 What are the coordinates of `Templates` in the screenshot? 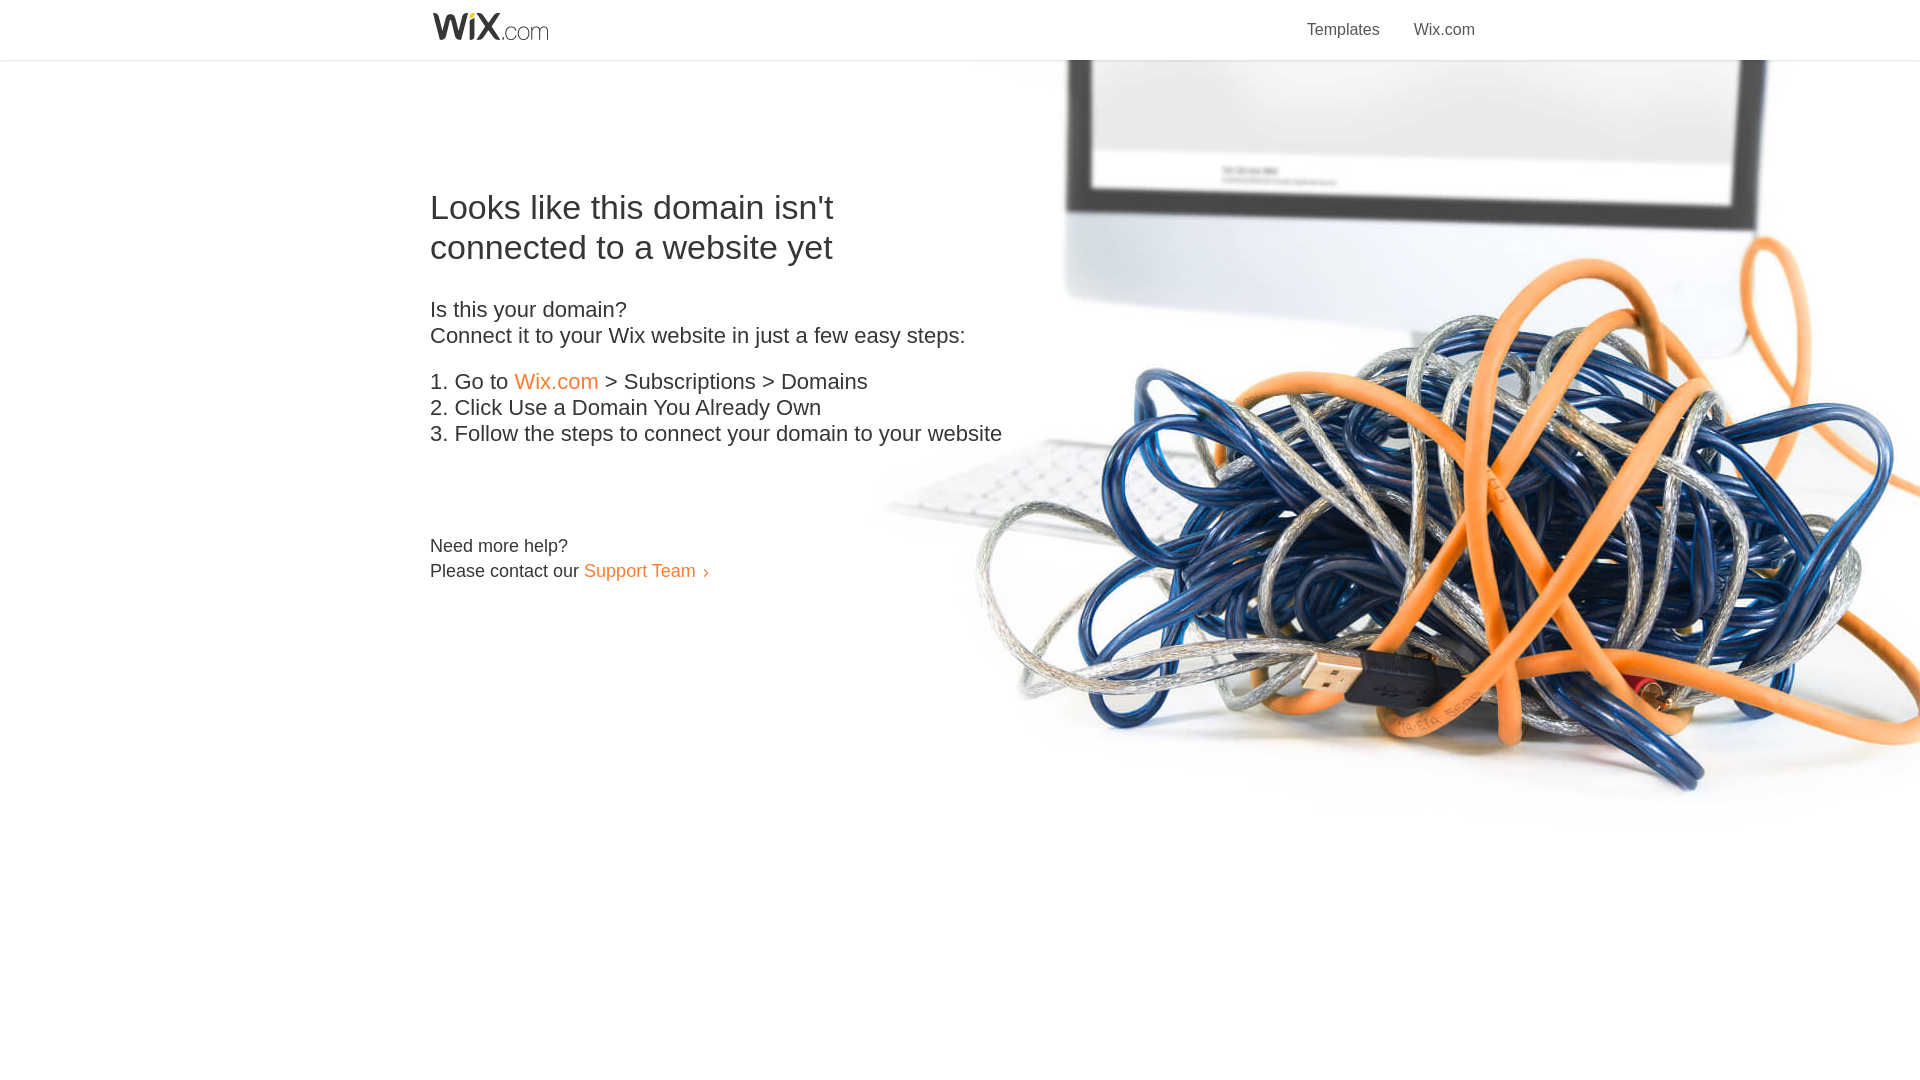 It's located at (1344, 18).